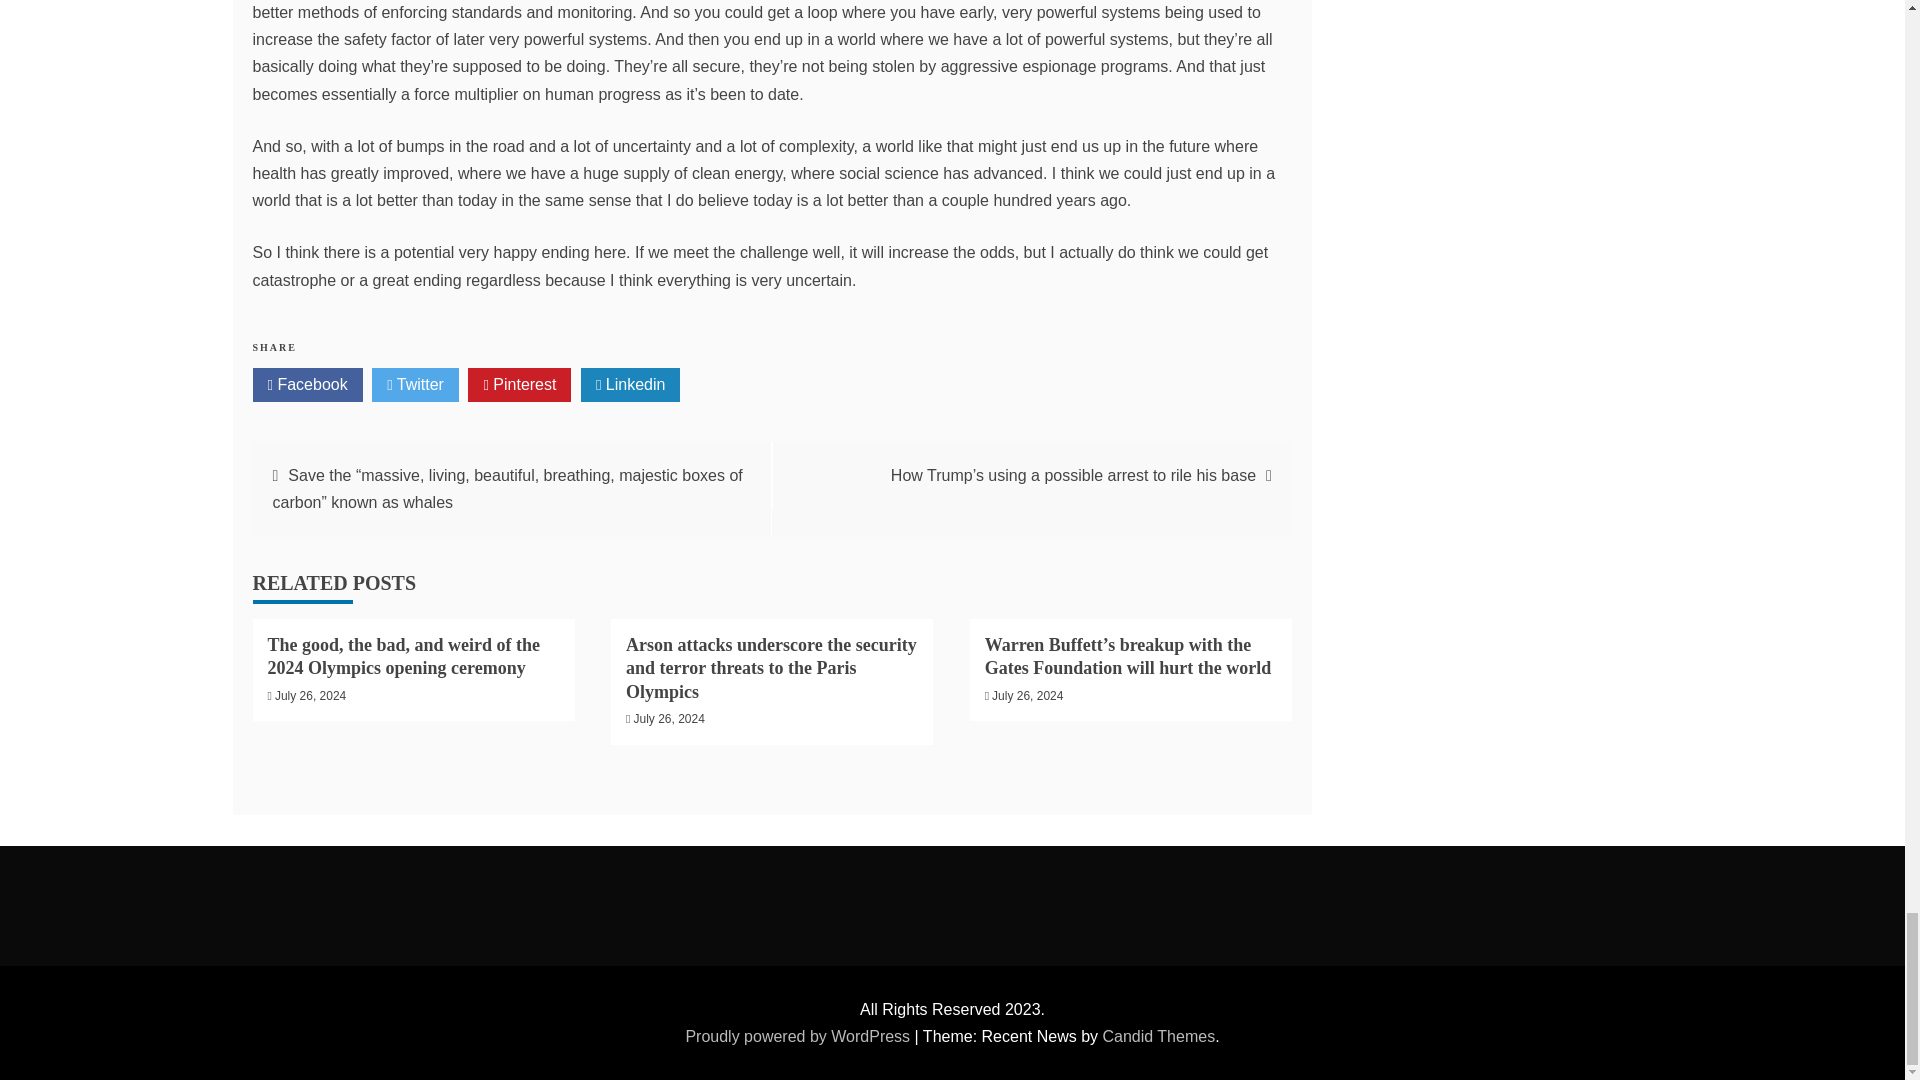 The width and height of the screenshot is (1920, 1080). Describe the element at coordinates (310, 696) in the screenshot. I see `July 26, 2024` at that location.